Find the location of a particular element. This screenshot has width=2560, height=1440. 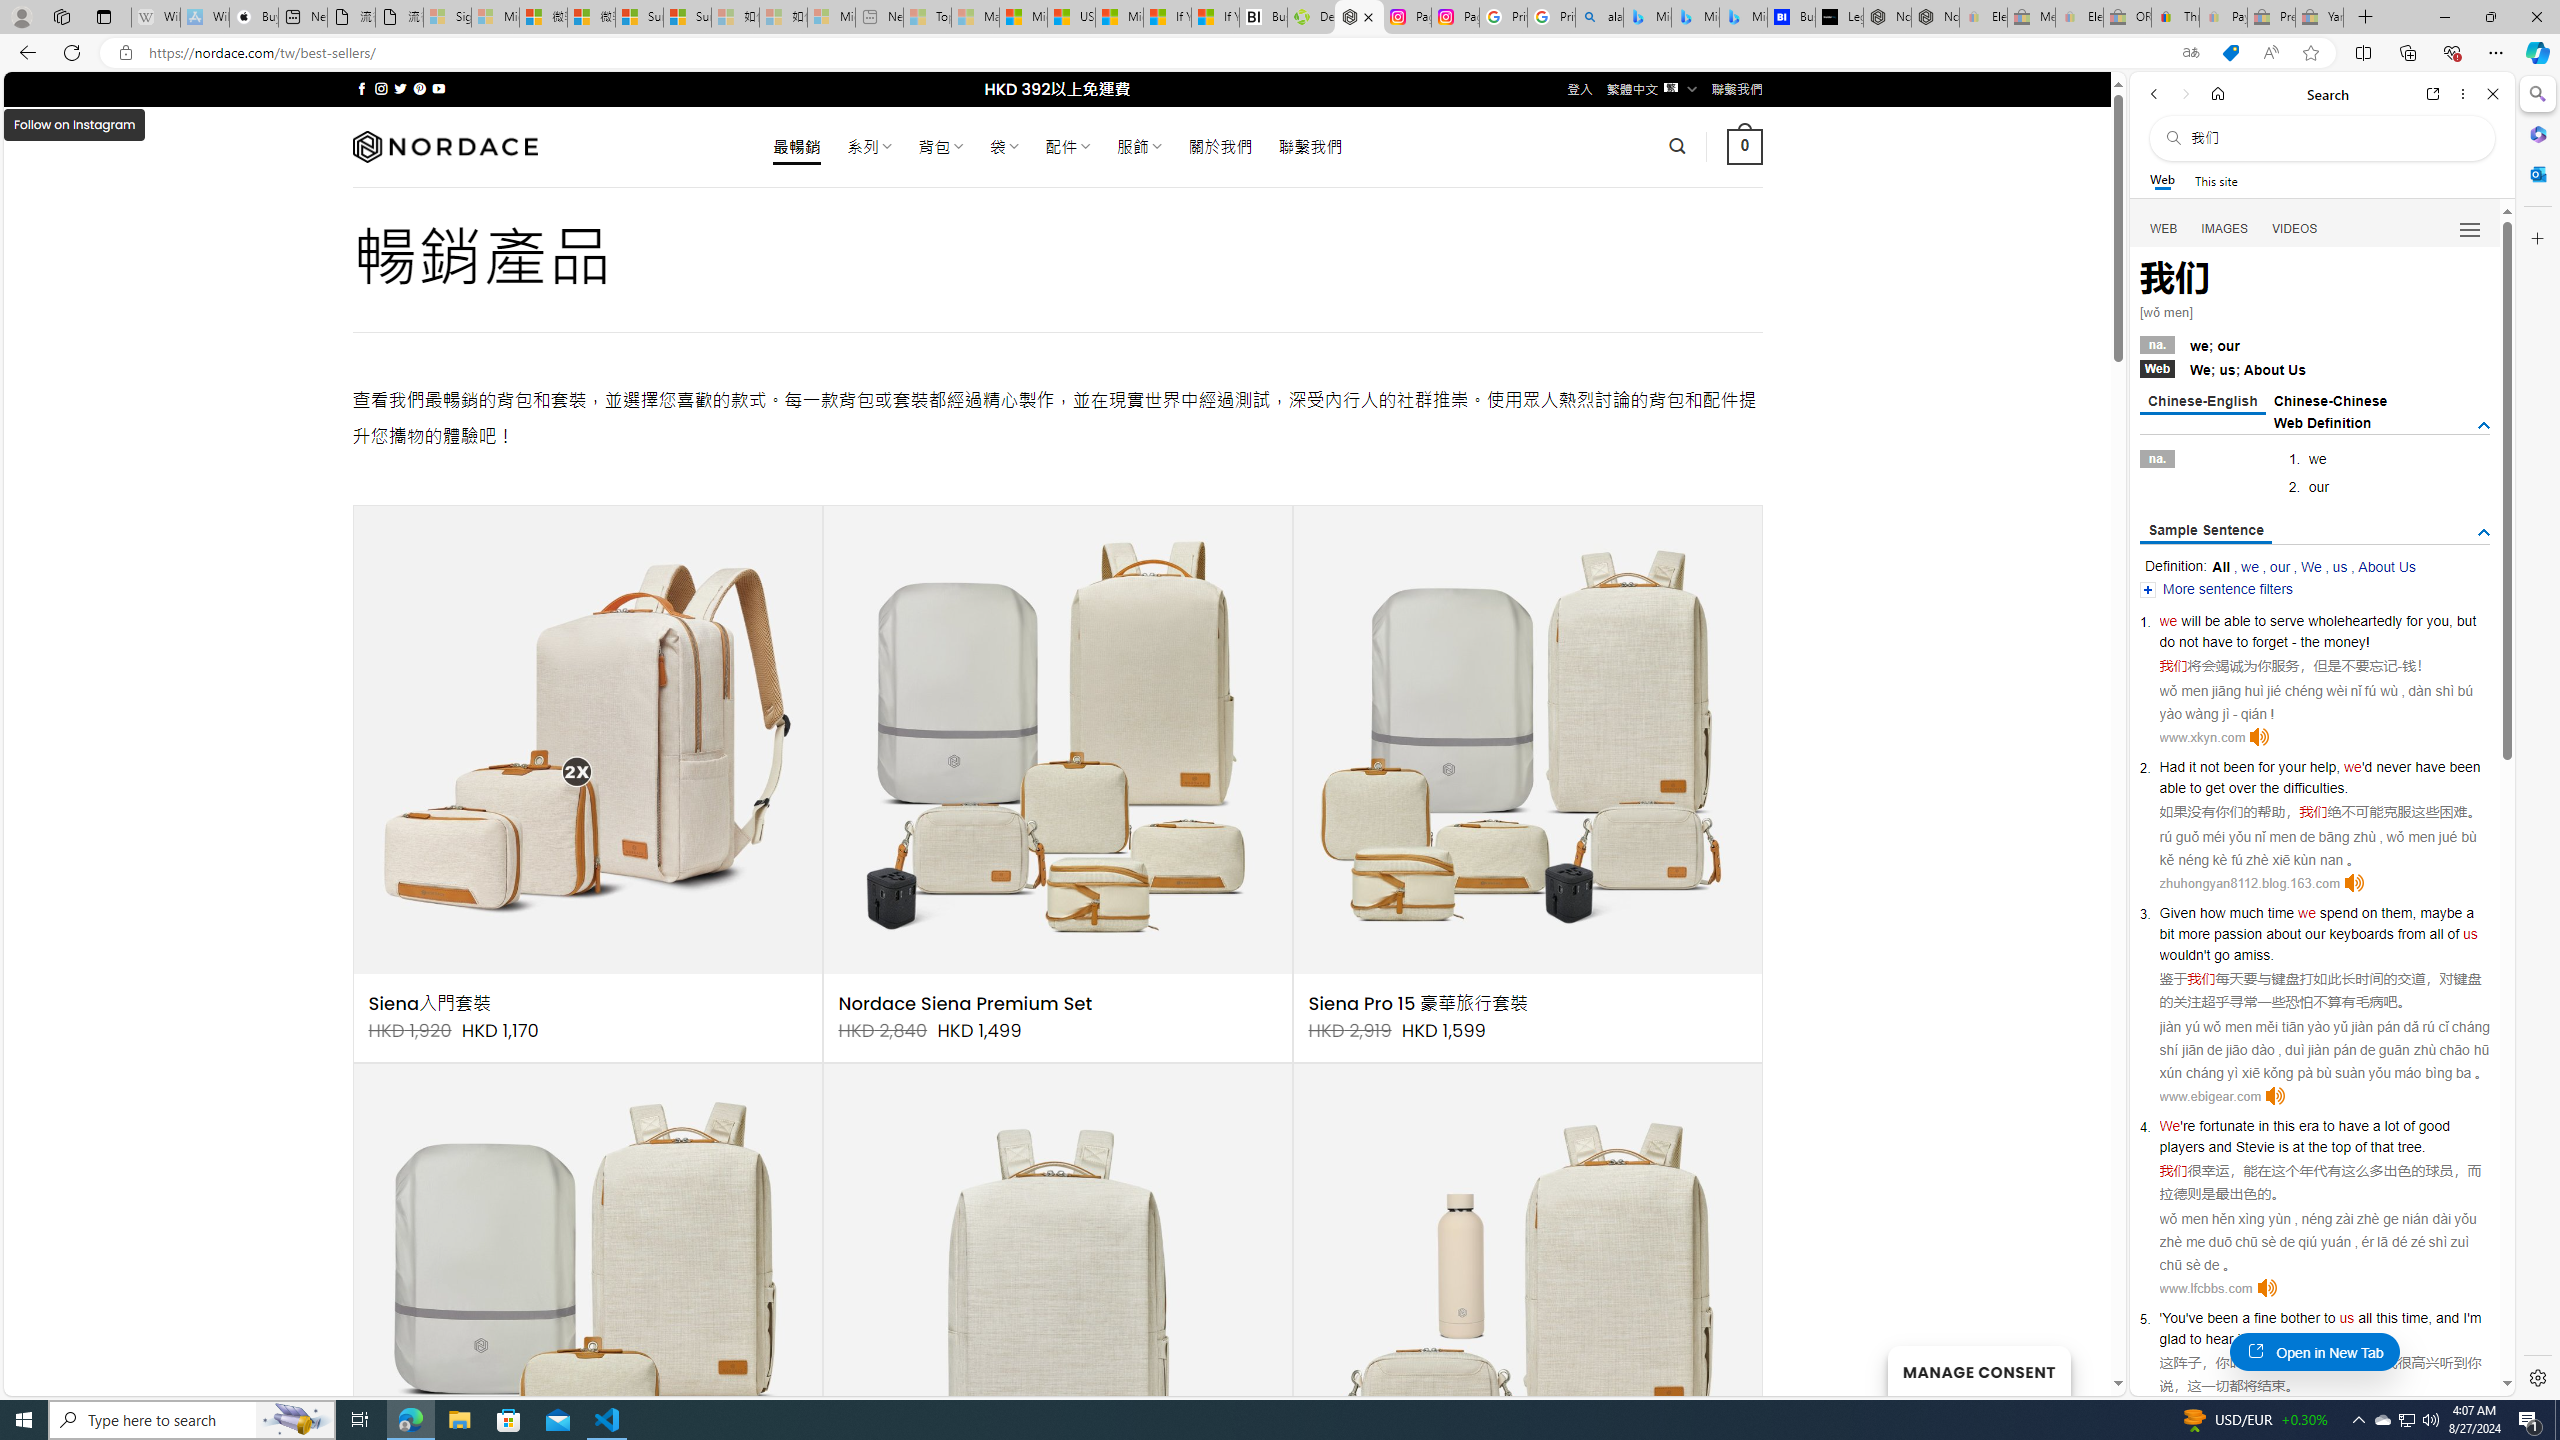

Payments Terms of Use | eBay.com - Sleeping is located at coordinates (2223, 17).